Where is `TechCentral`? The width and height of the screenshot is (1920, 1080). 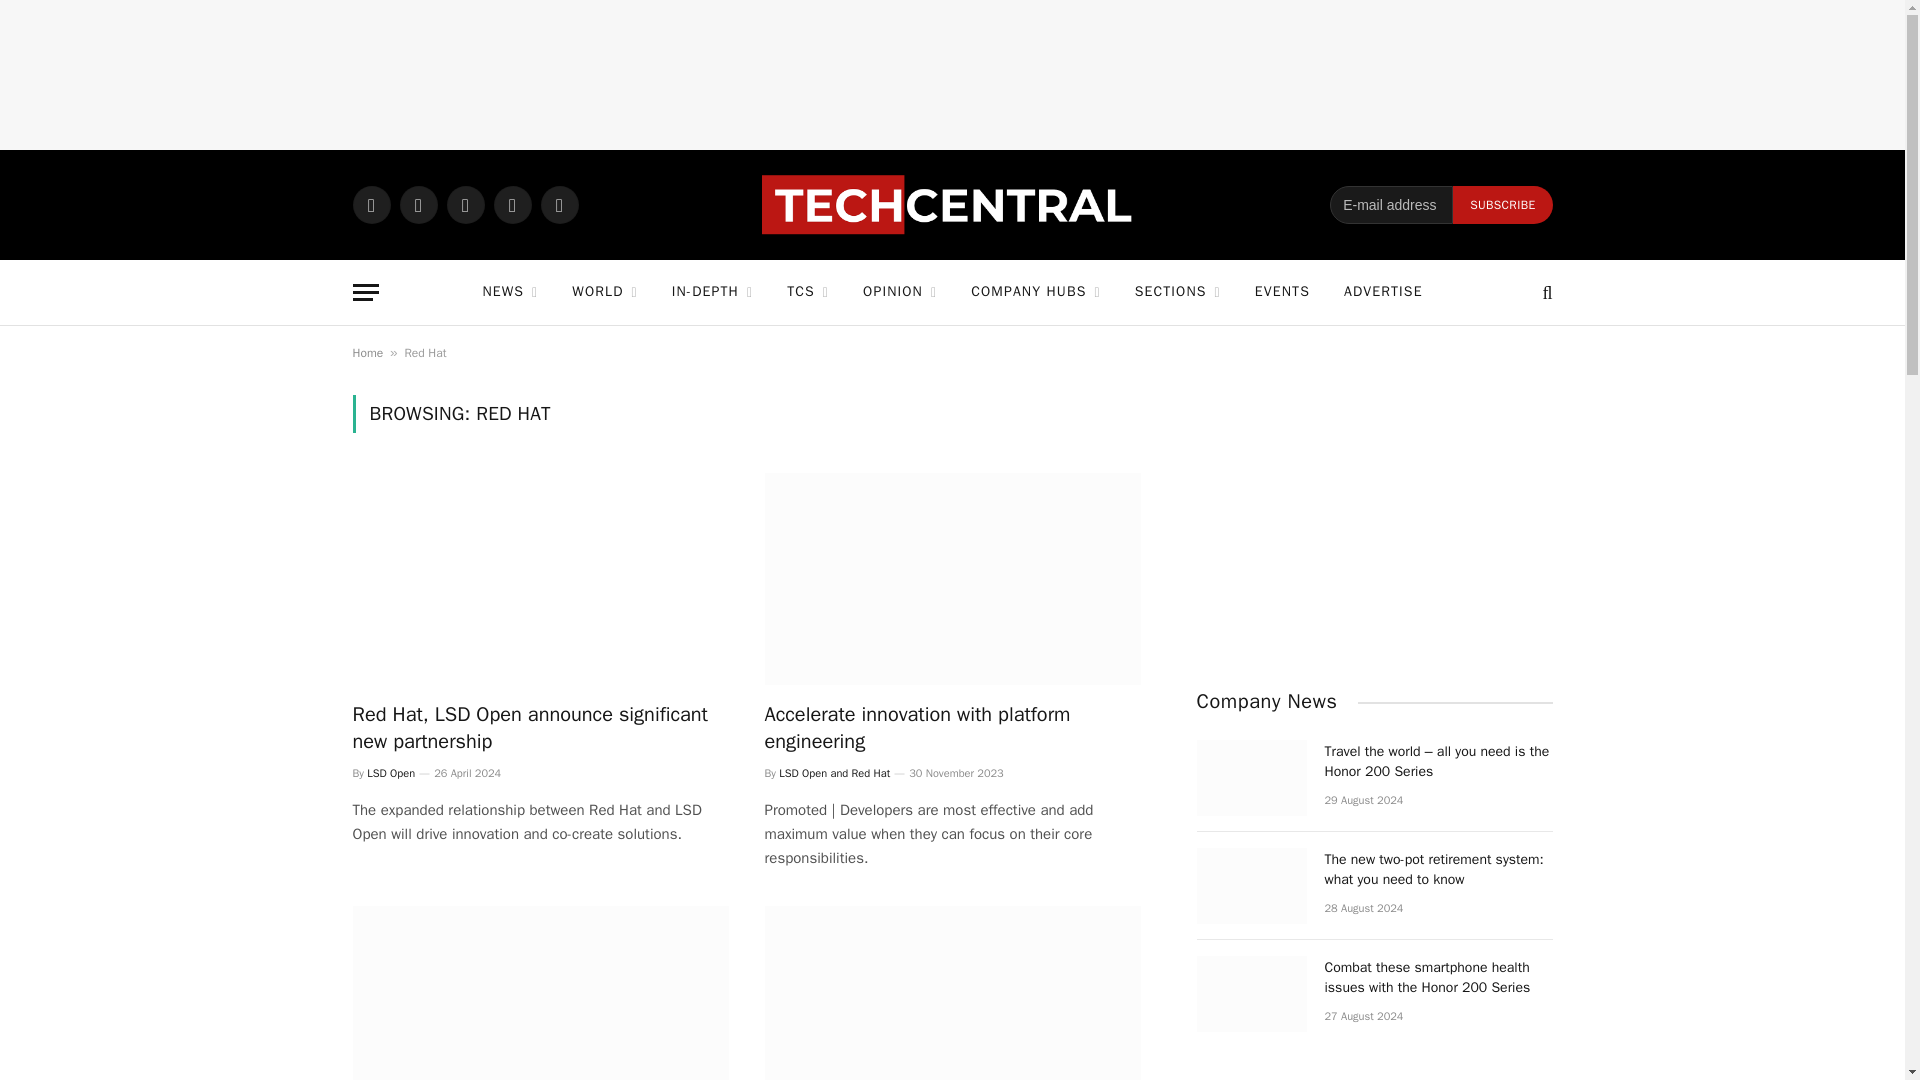 TechCentral is located at coordinates (952, 205).